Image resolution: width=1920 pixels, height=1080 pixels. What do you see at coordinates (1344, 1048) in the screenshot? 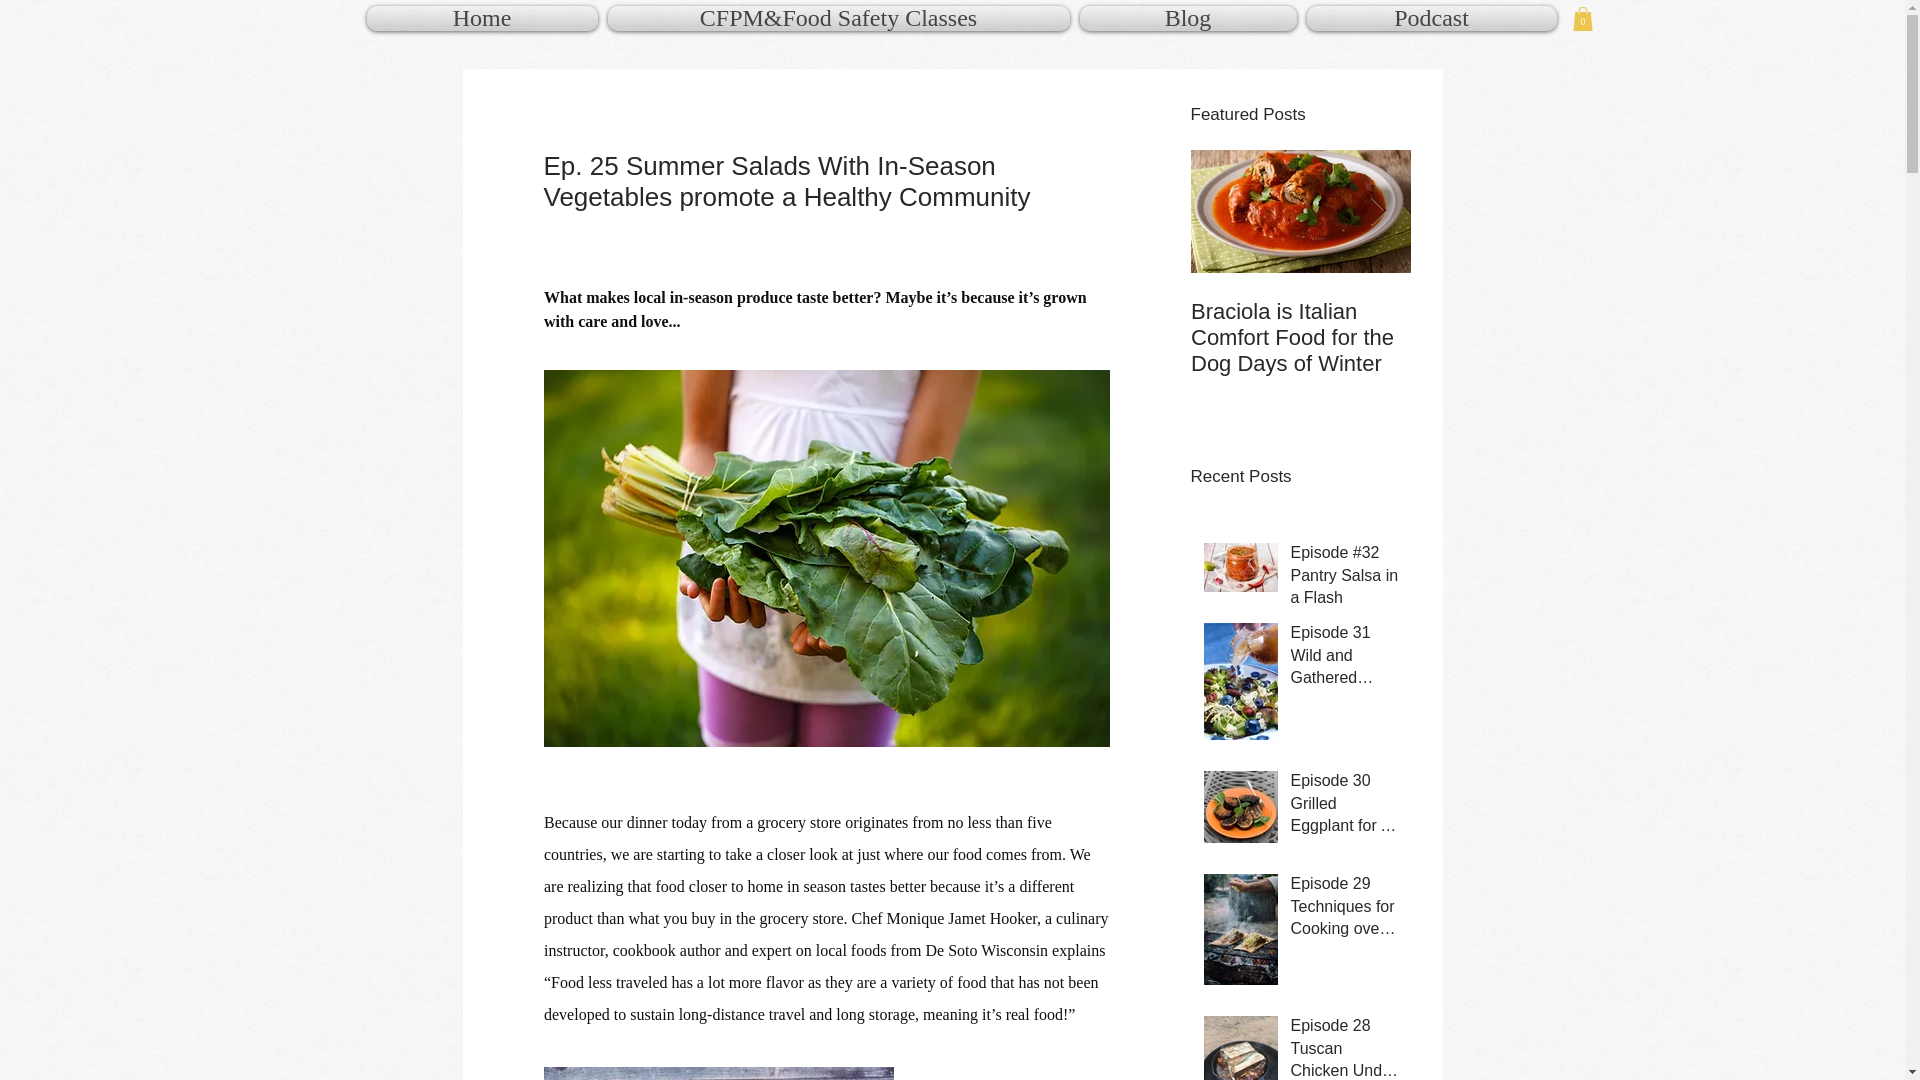
I see `Episode 28 Tuscan Chicken Under A Brick` at bounding box center [1344, 1048].